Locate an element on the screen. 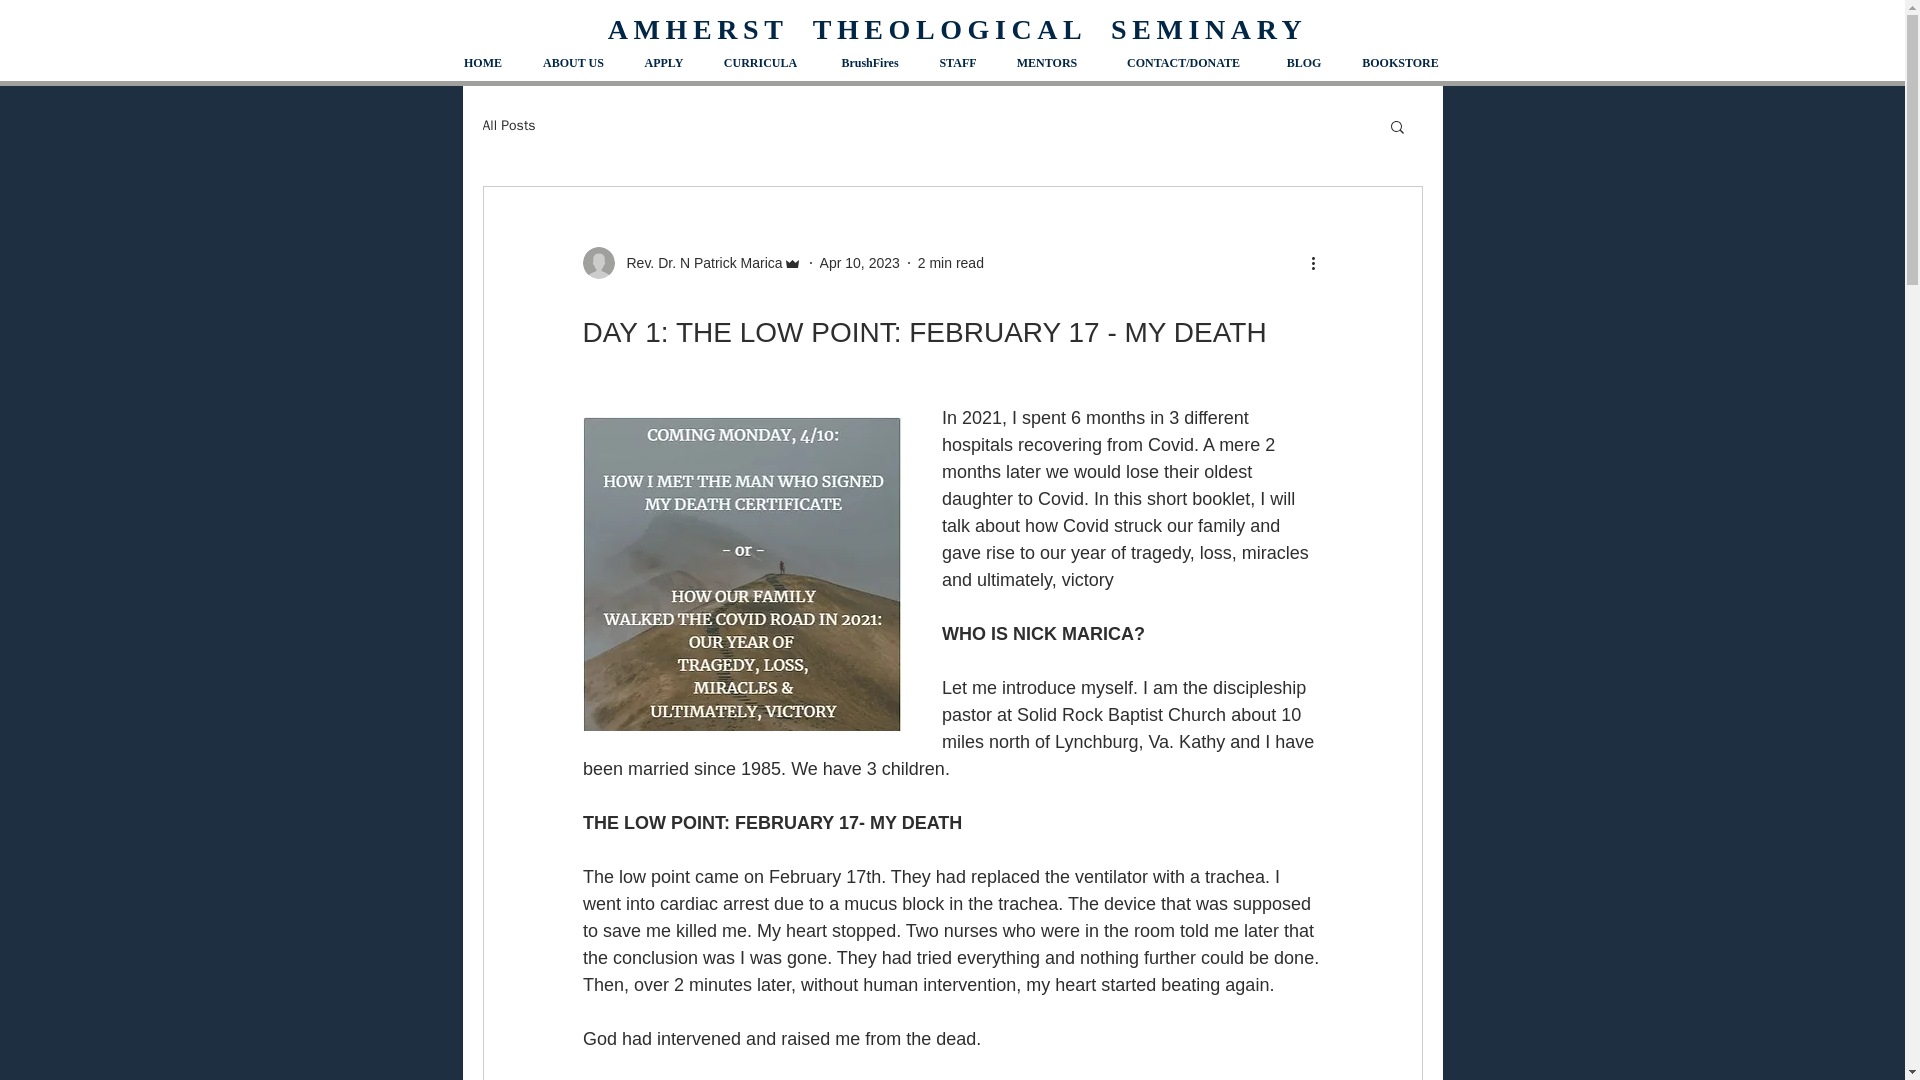 Image resolution: width=1920 pixels, height=1080 pixels. MENTORS is located at coordinates (1046, 63).